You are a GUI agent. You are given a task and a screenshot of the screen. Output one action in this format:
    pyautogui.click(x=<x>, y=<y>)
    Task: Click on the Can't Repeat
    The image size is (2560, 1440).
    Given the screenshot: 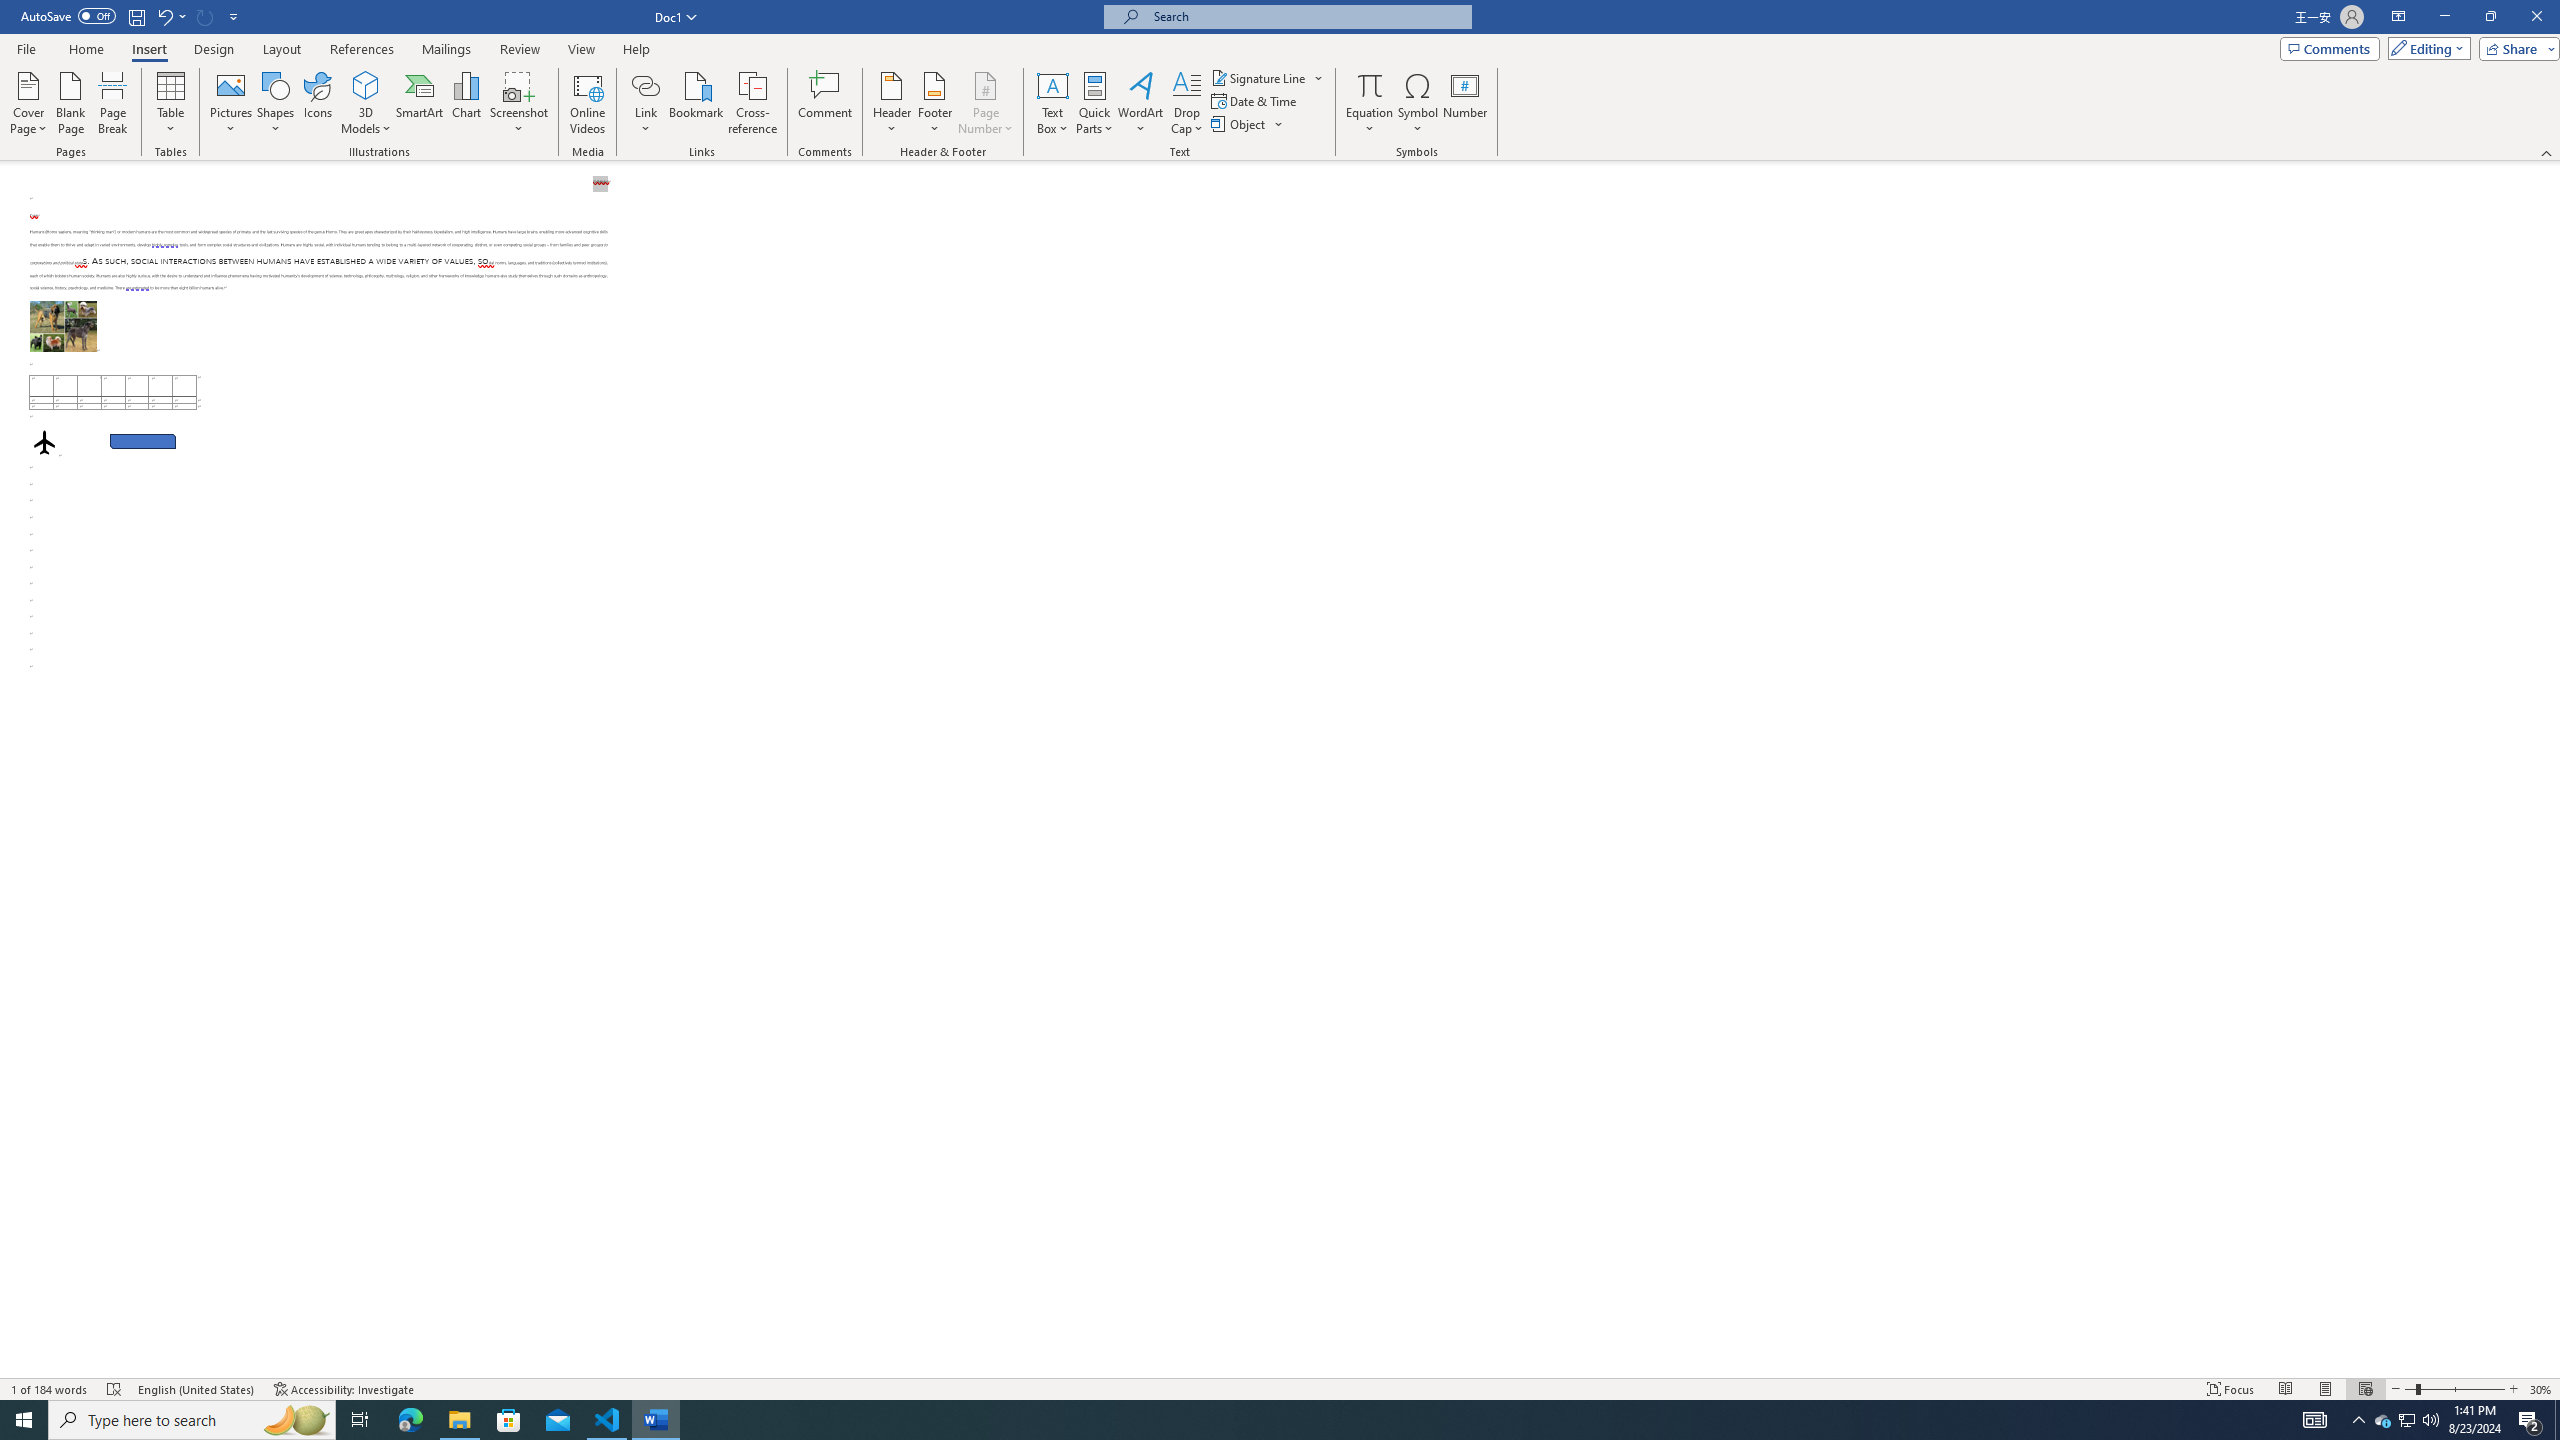 What is the action you would take?
    pyautogui.click(x=206, y=16)
    